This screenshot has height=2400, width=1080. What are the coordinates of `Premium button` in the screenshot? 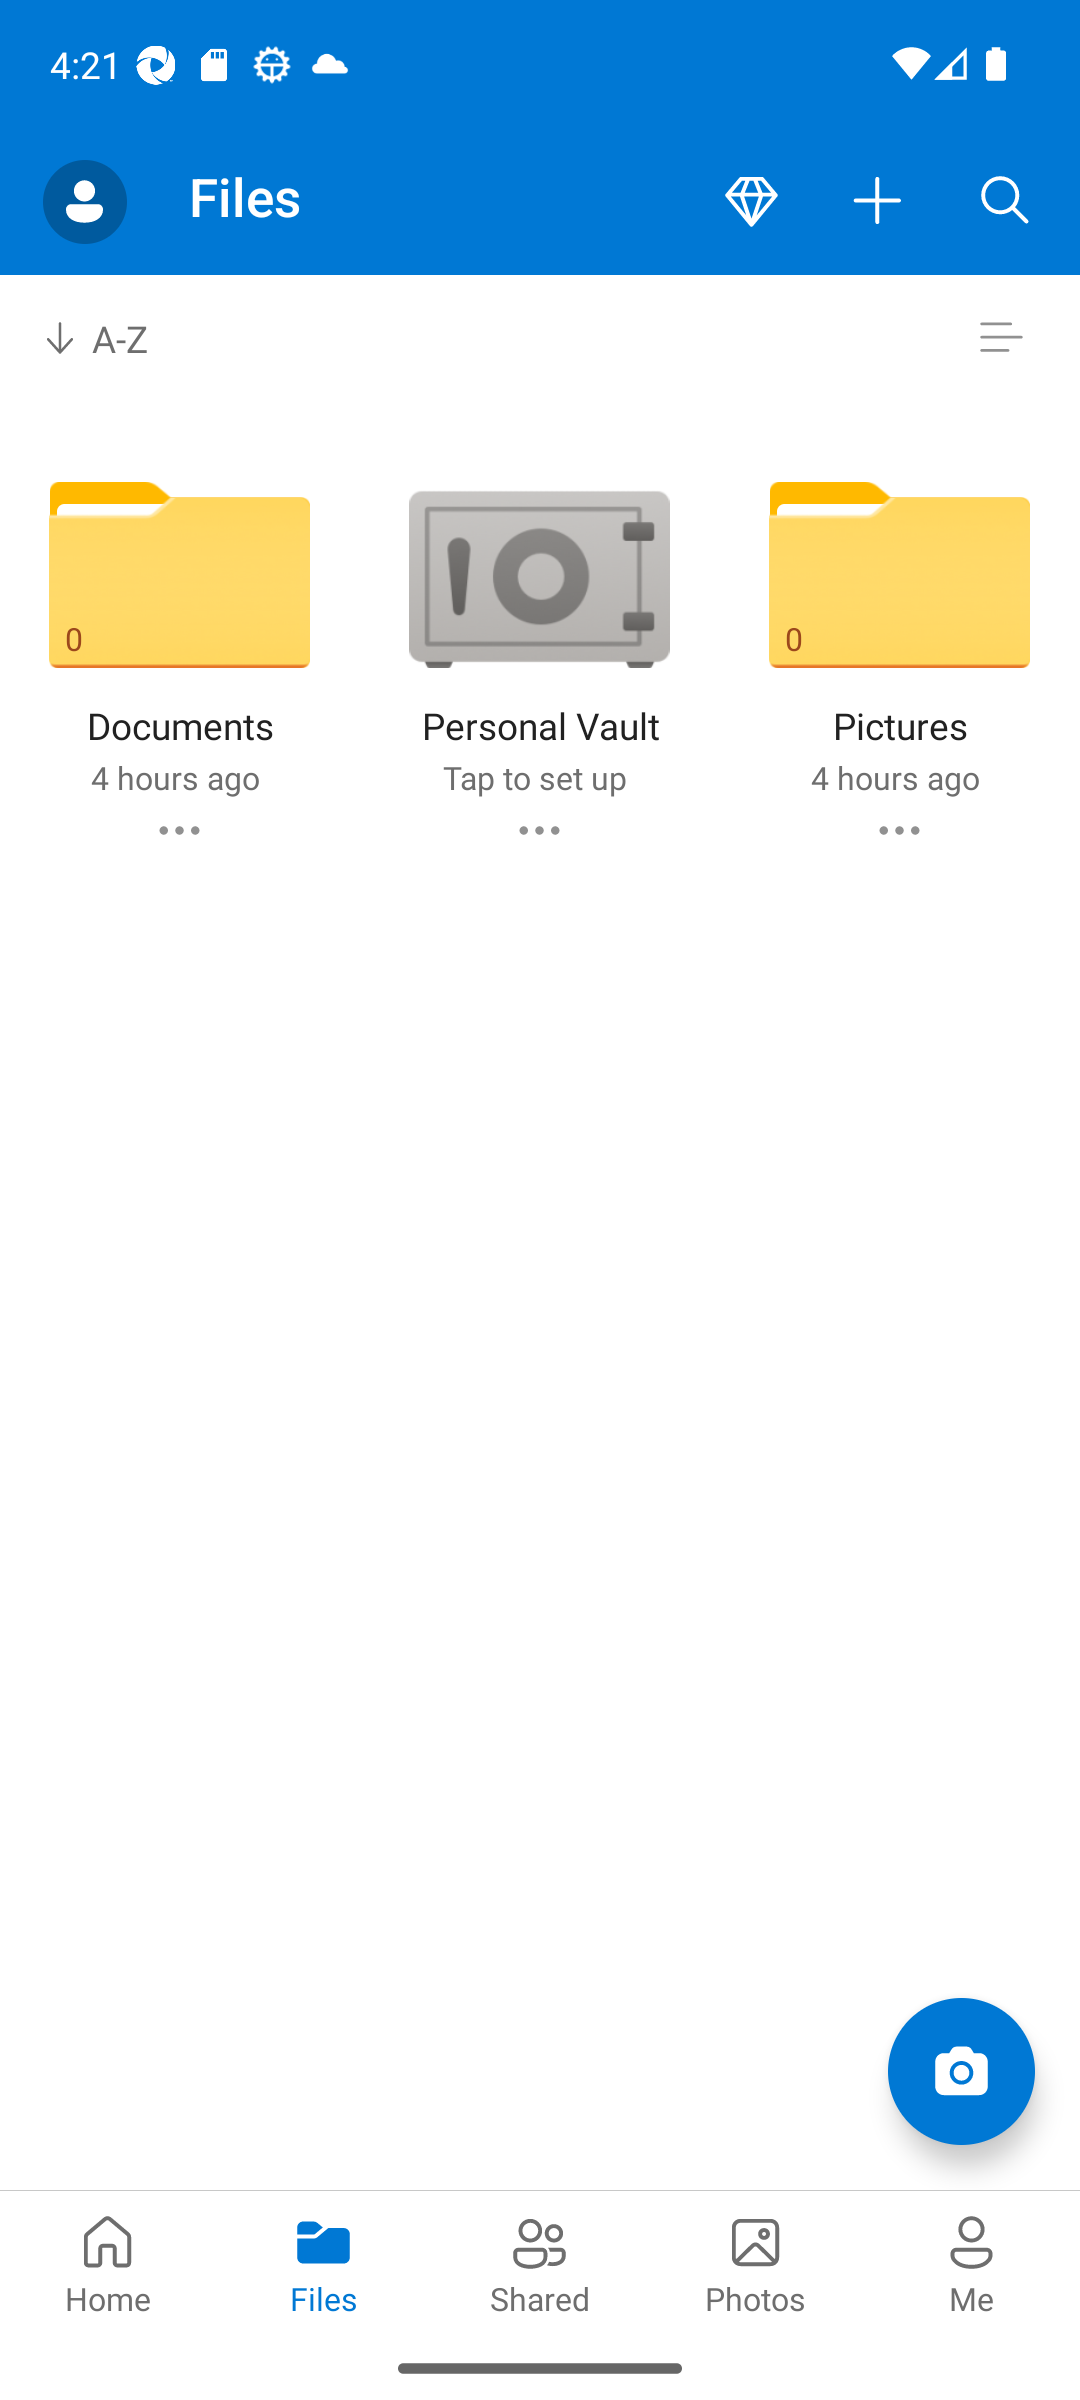 It's located at (751, 202).